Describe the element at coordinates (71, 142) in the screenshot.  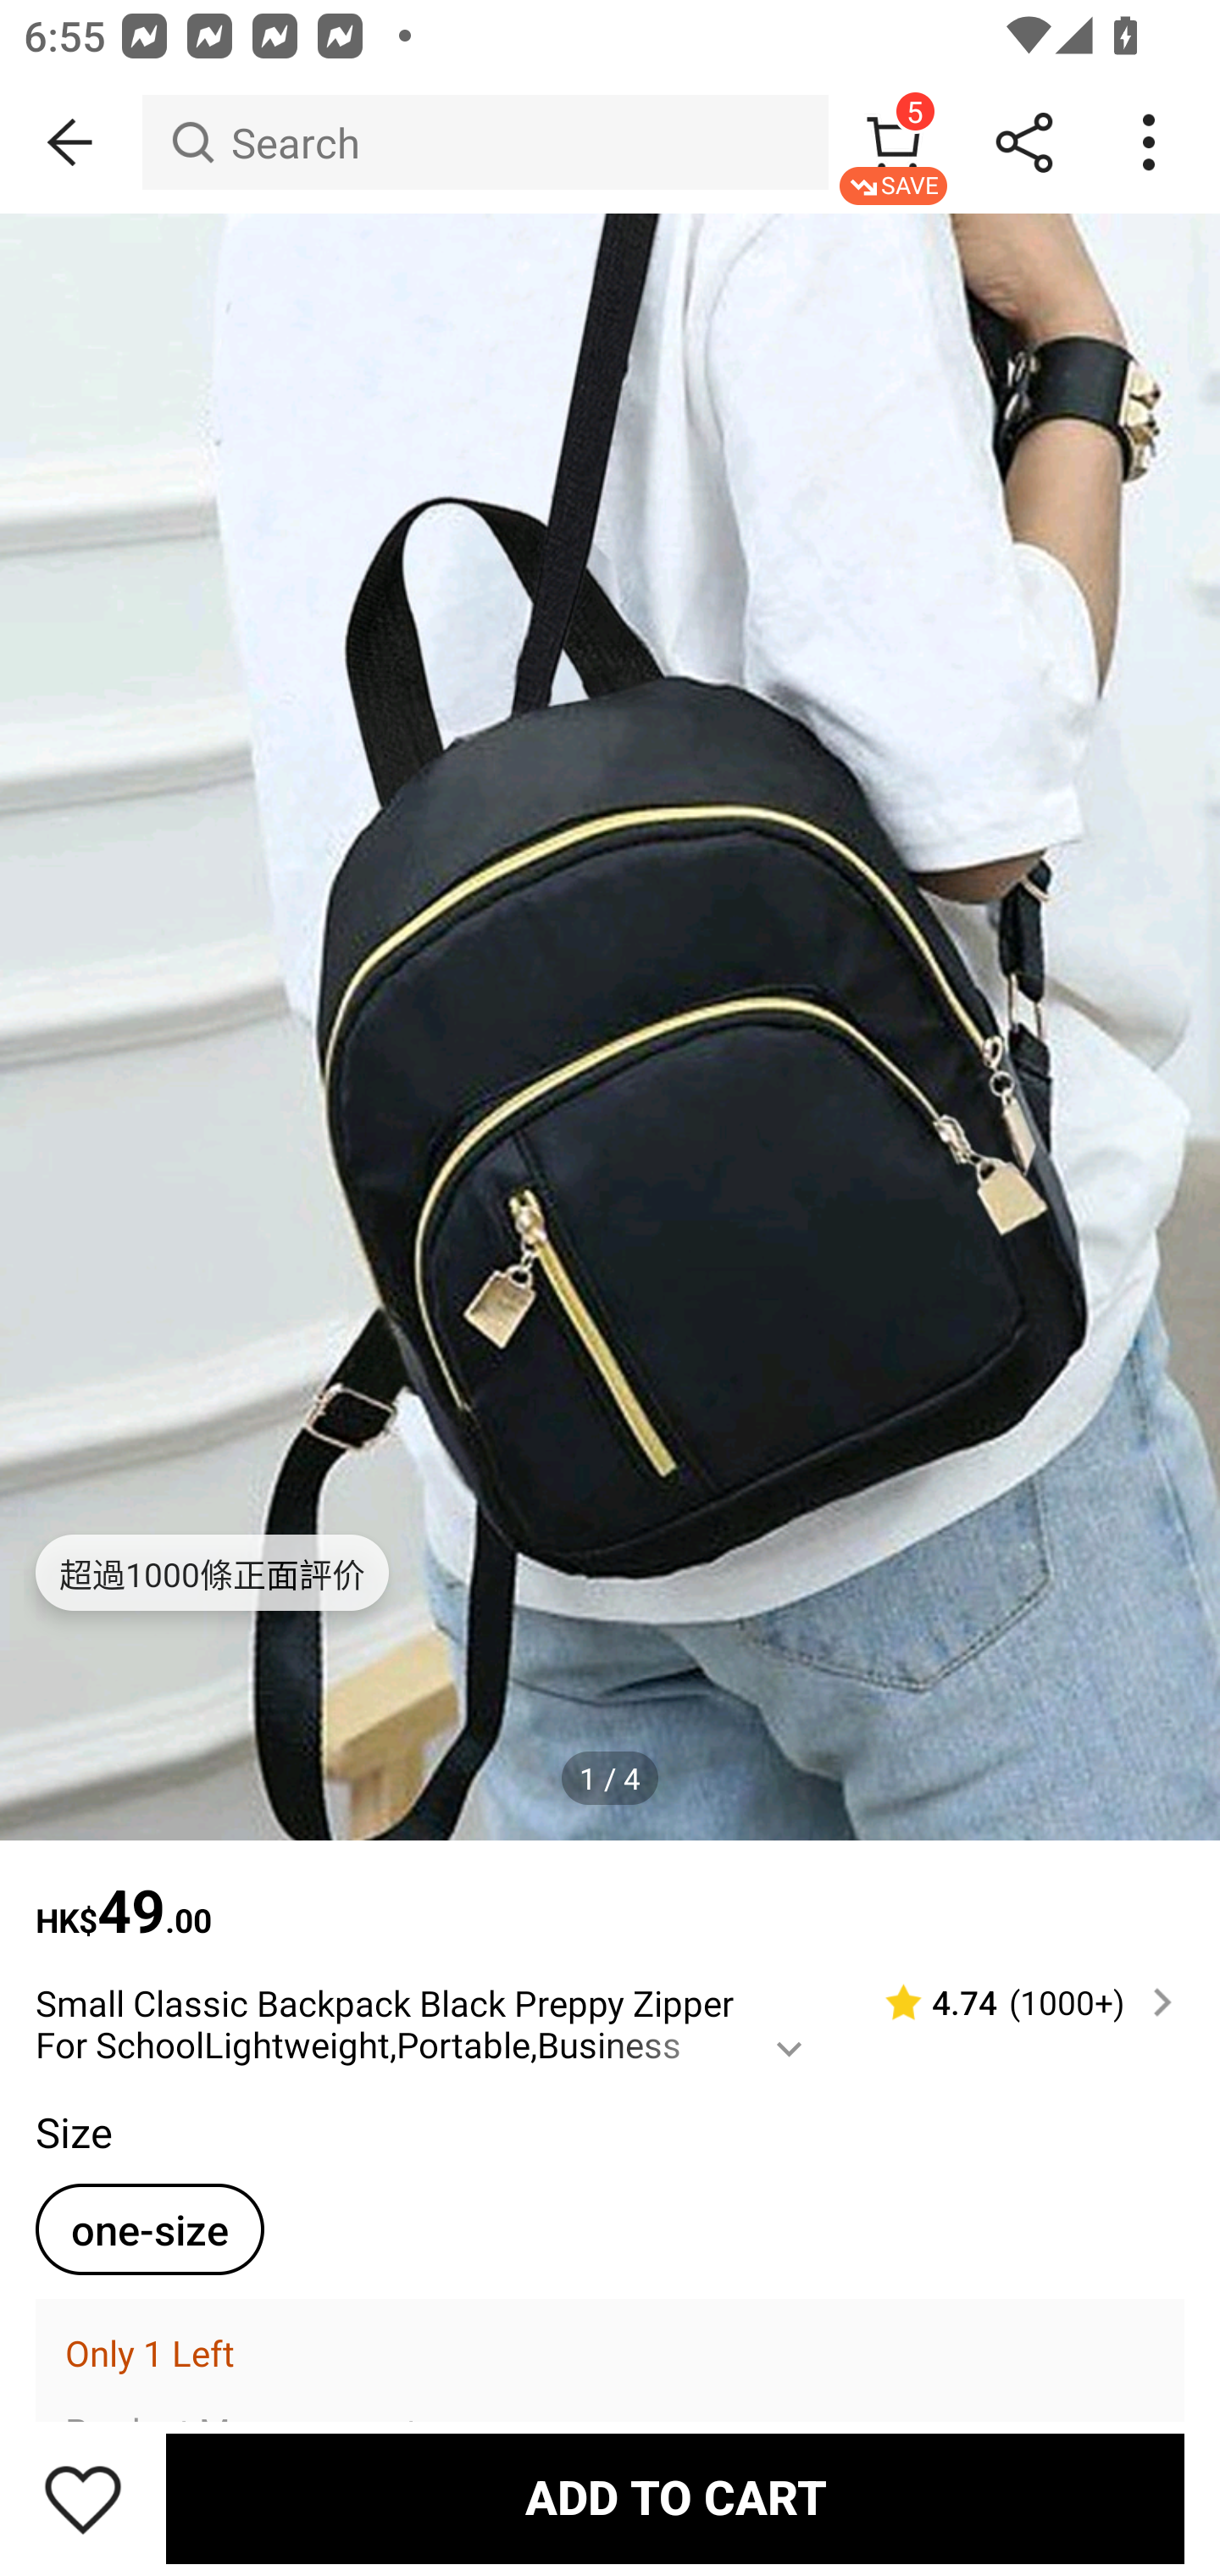
I see `BACK` at that location.